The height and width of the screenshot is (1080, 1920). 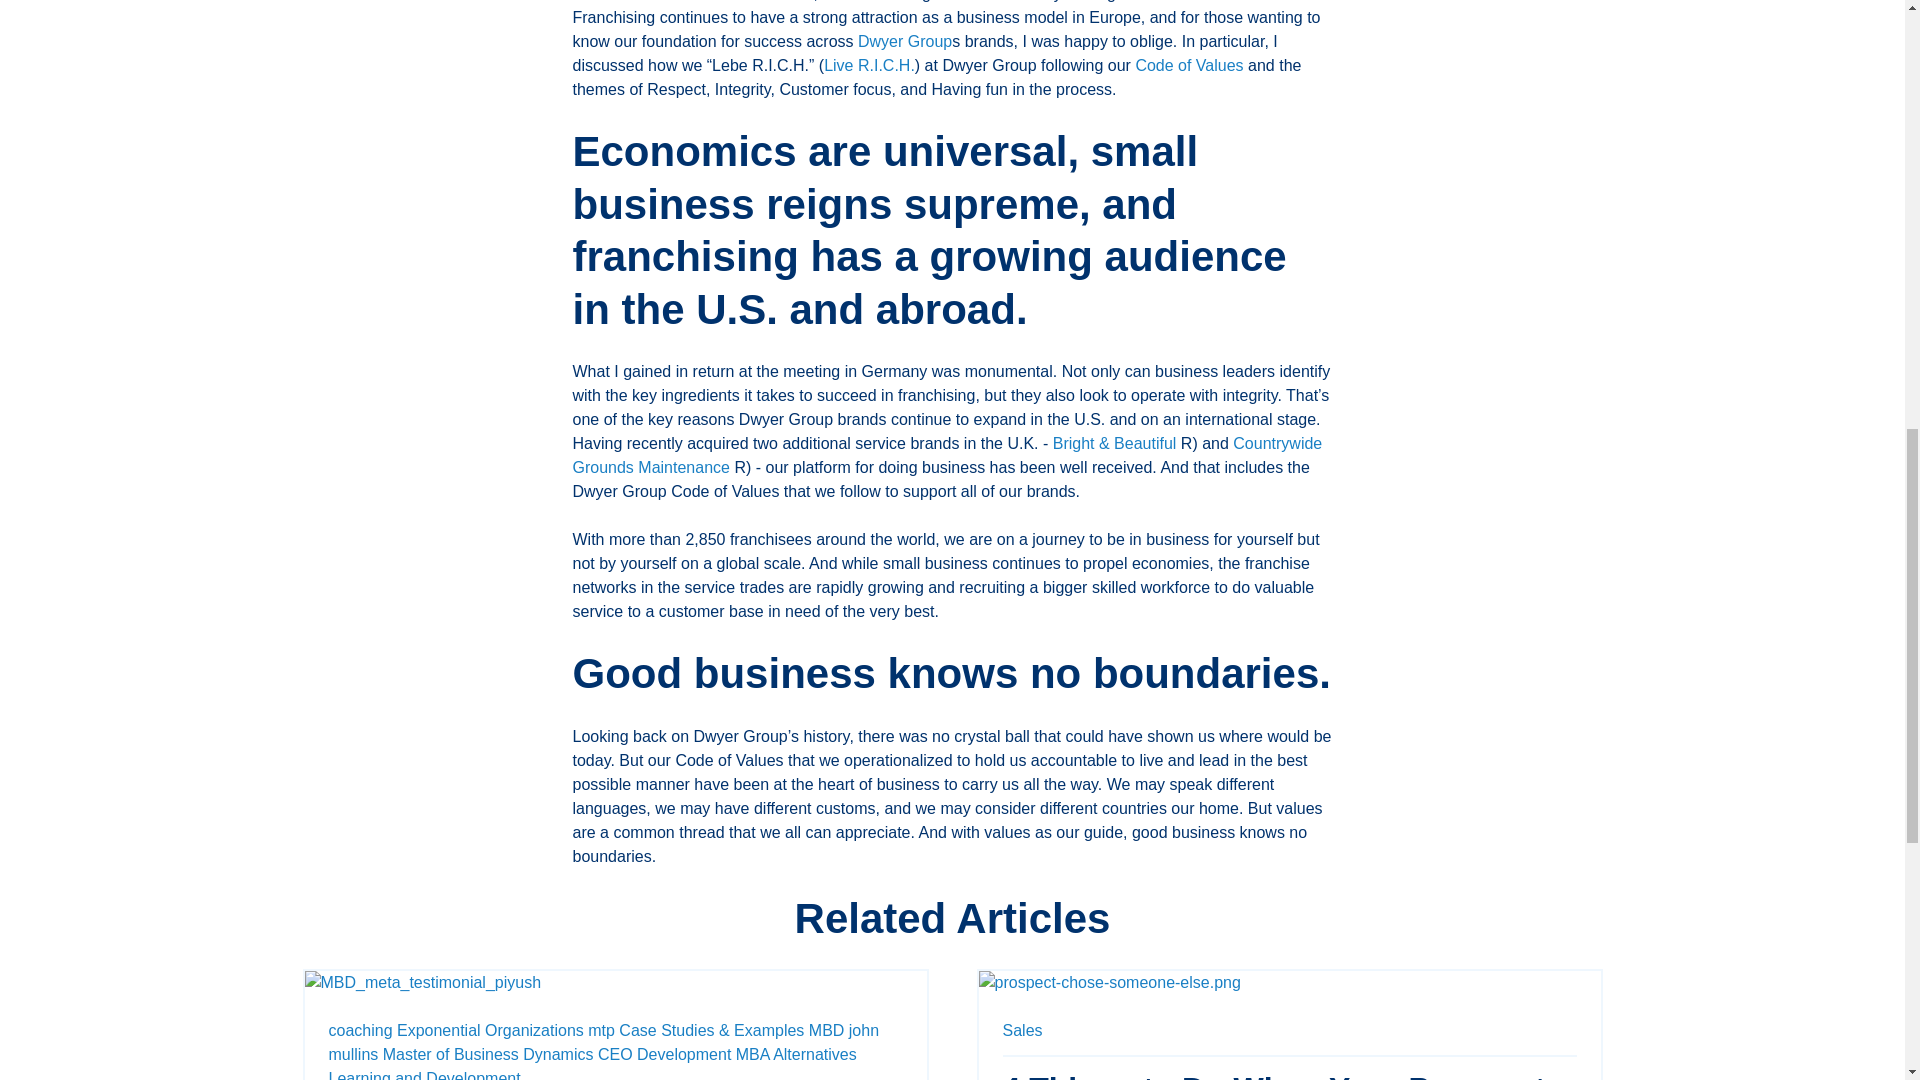 I want to click on Master of Business Dynamics, so click(x=488, y=1054).